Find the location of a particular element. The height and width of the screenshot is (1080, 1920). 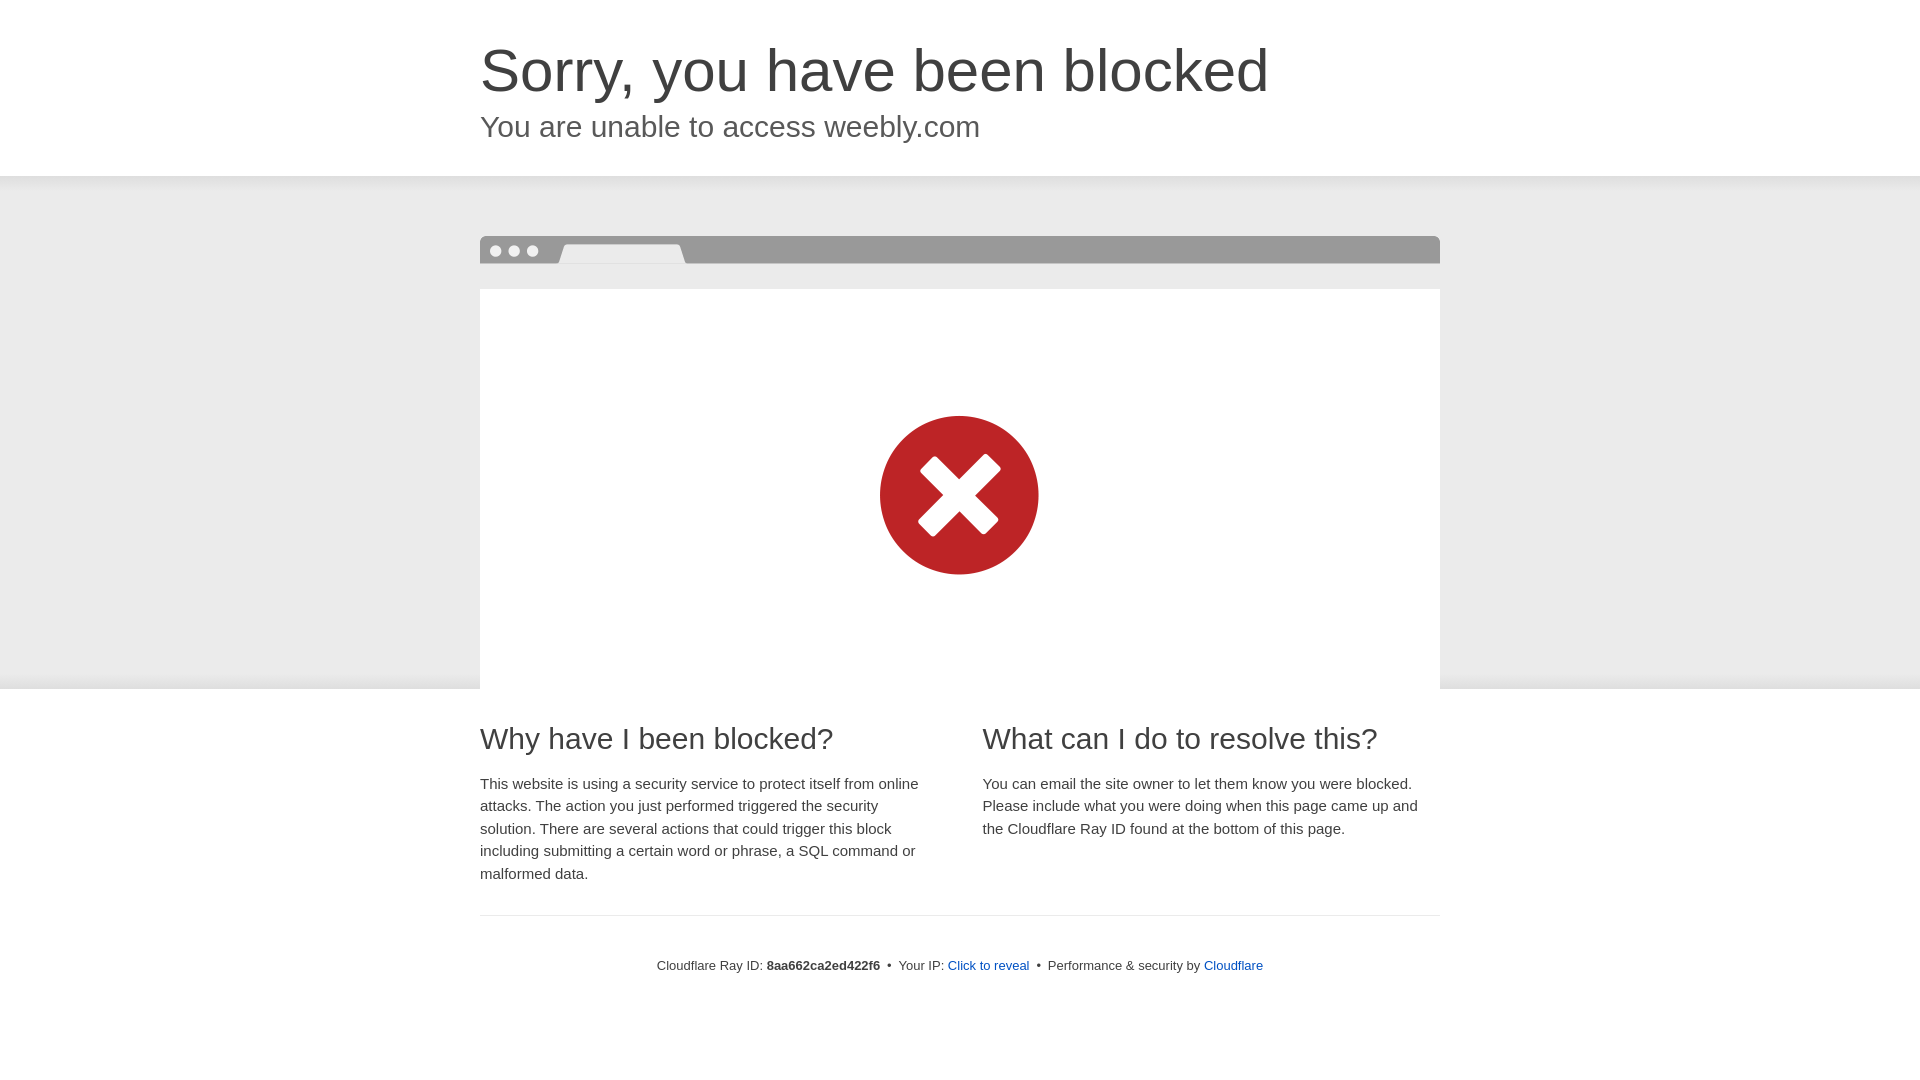

Click to reveal is located at coordinates (988, 966).